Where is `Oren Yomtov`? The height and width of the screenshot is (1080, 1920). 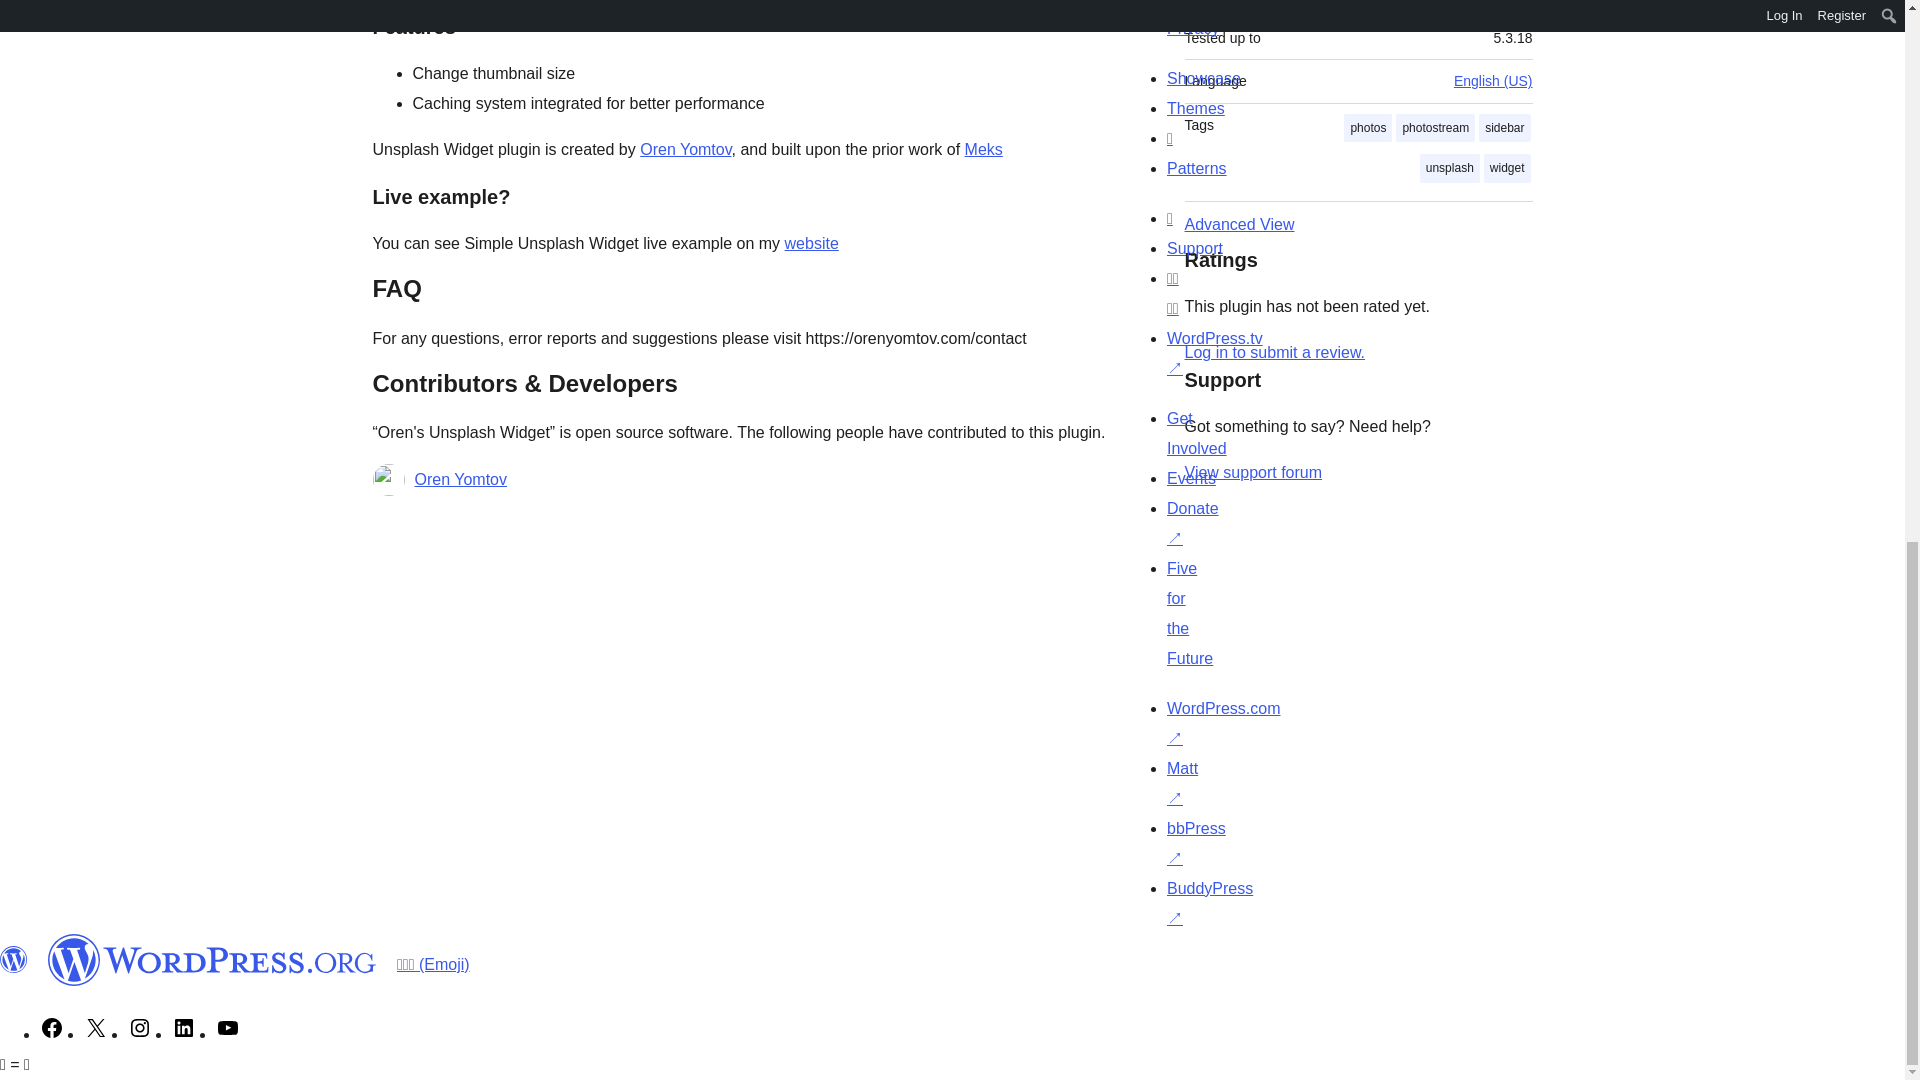 Oren Yomtov is located at coordinates (460, 480).